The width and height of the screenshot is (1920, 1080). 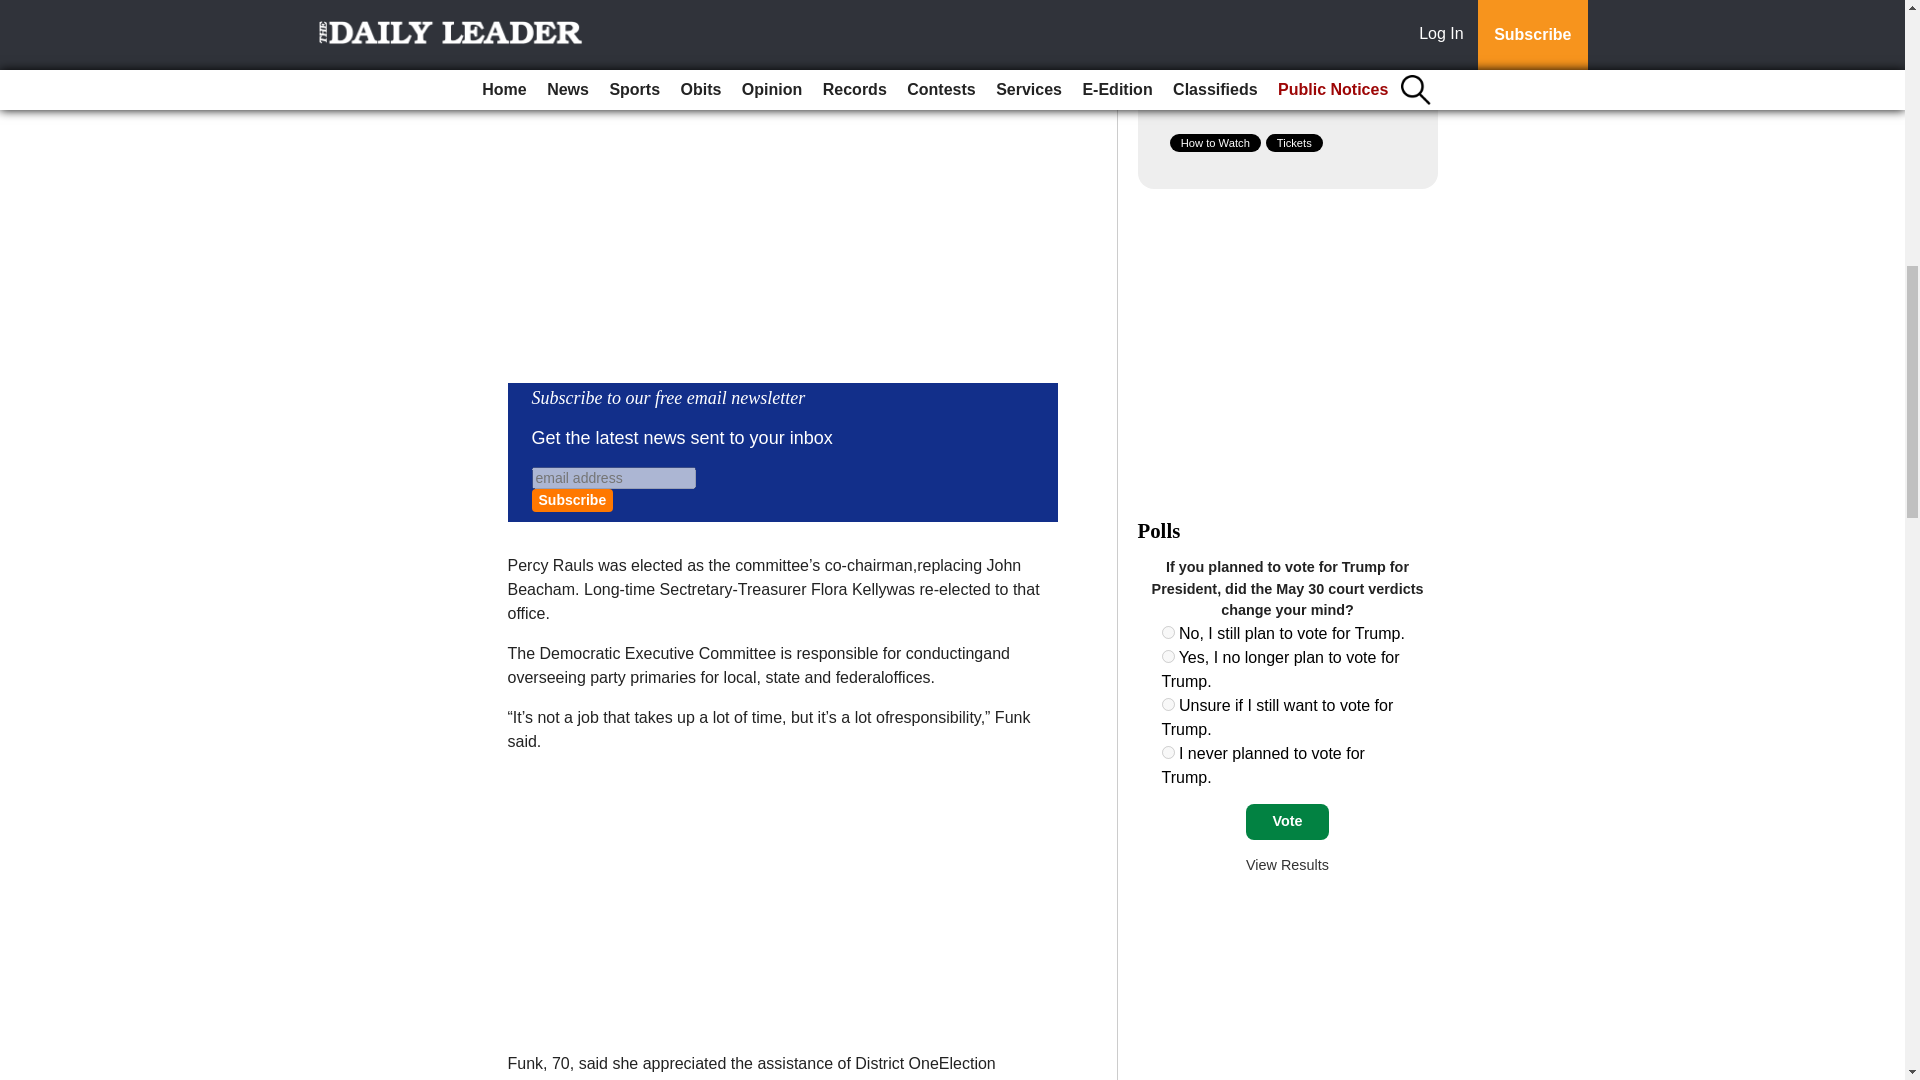 I want to click on    Vote   , so click(x=1287, y=822).